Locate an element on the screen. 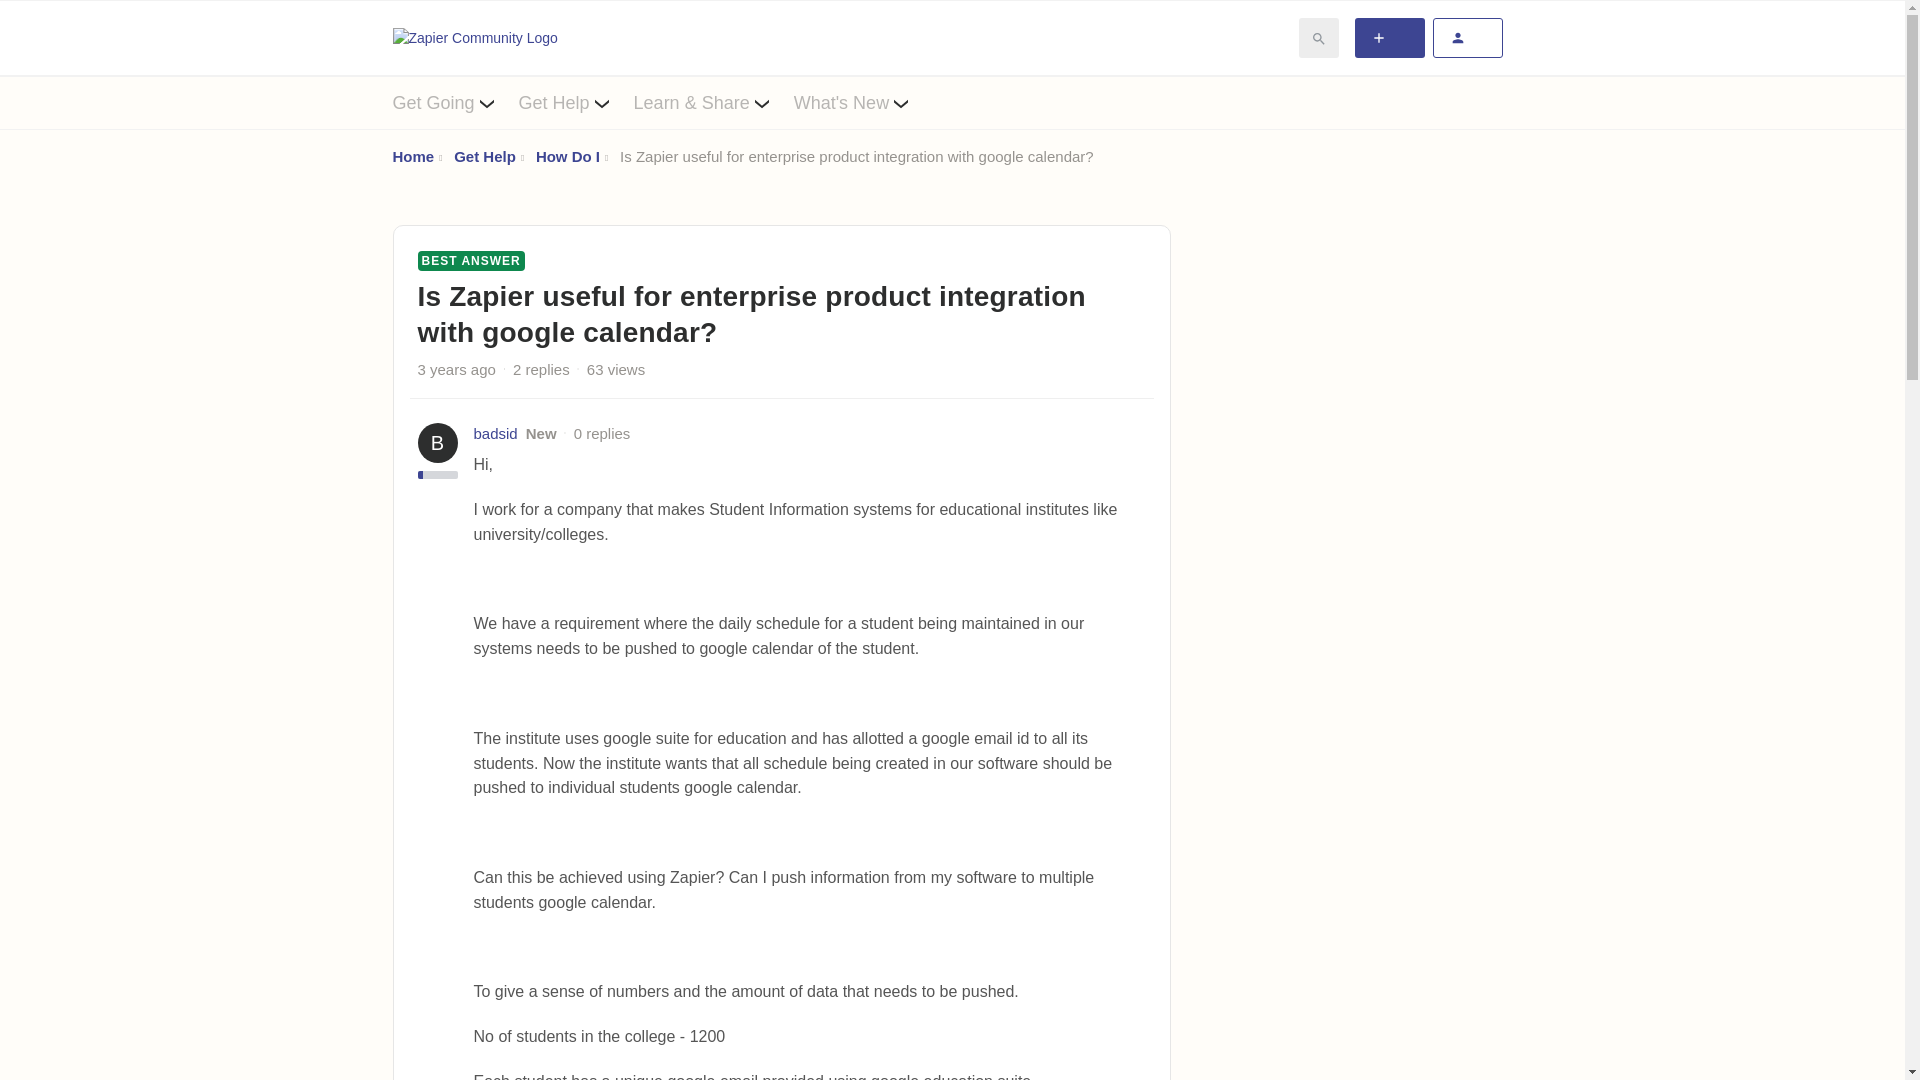 The image size is (1920, 1080). Get Help is located at coordinates (484, 156).